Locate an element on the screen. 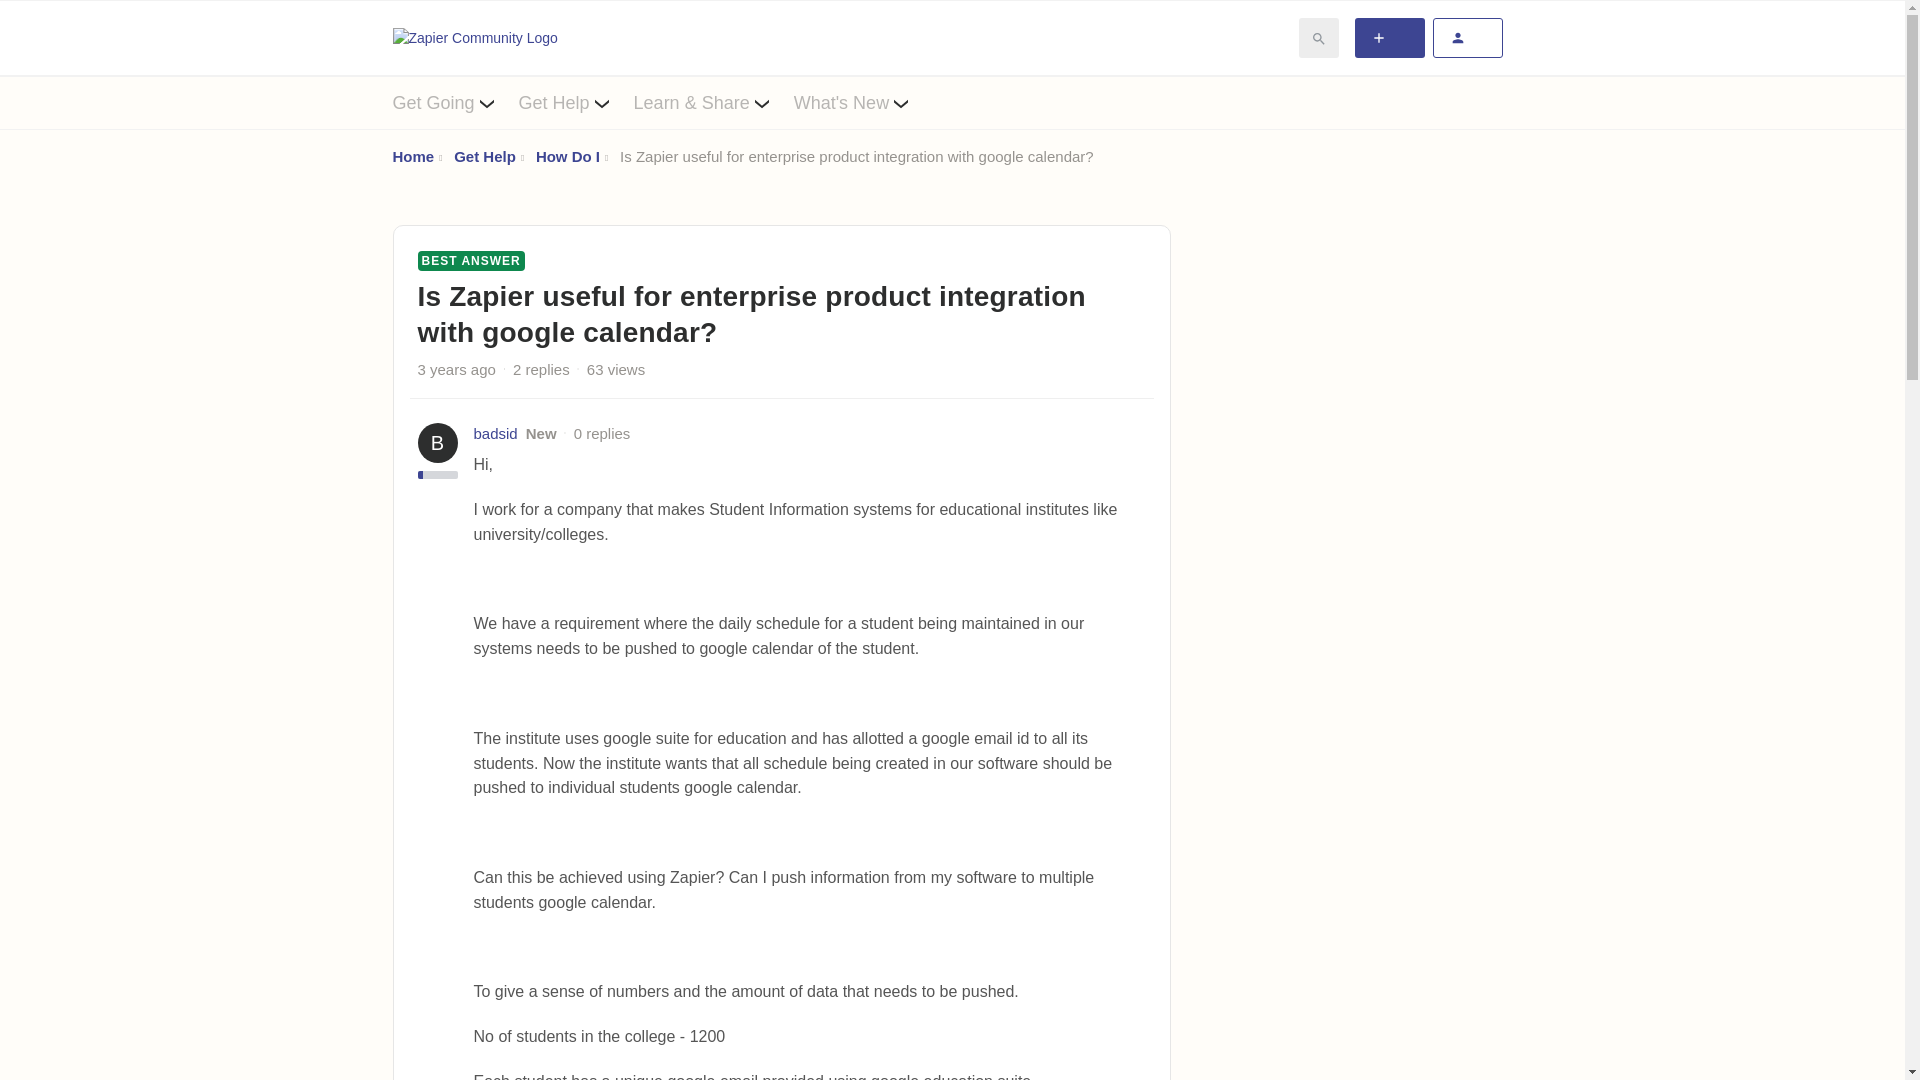 The image size is (1920, 1080). Get Help is located at coordinates (484, 156).